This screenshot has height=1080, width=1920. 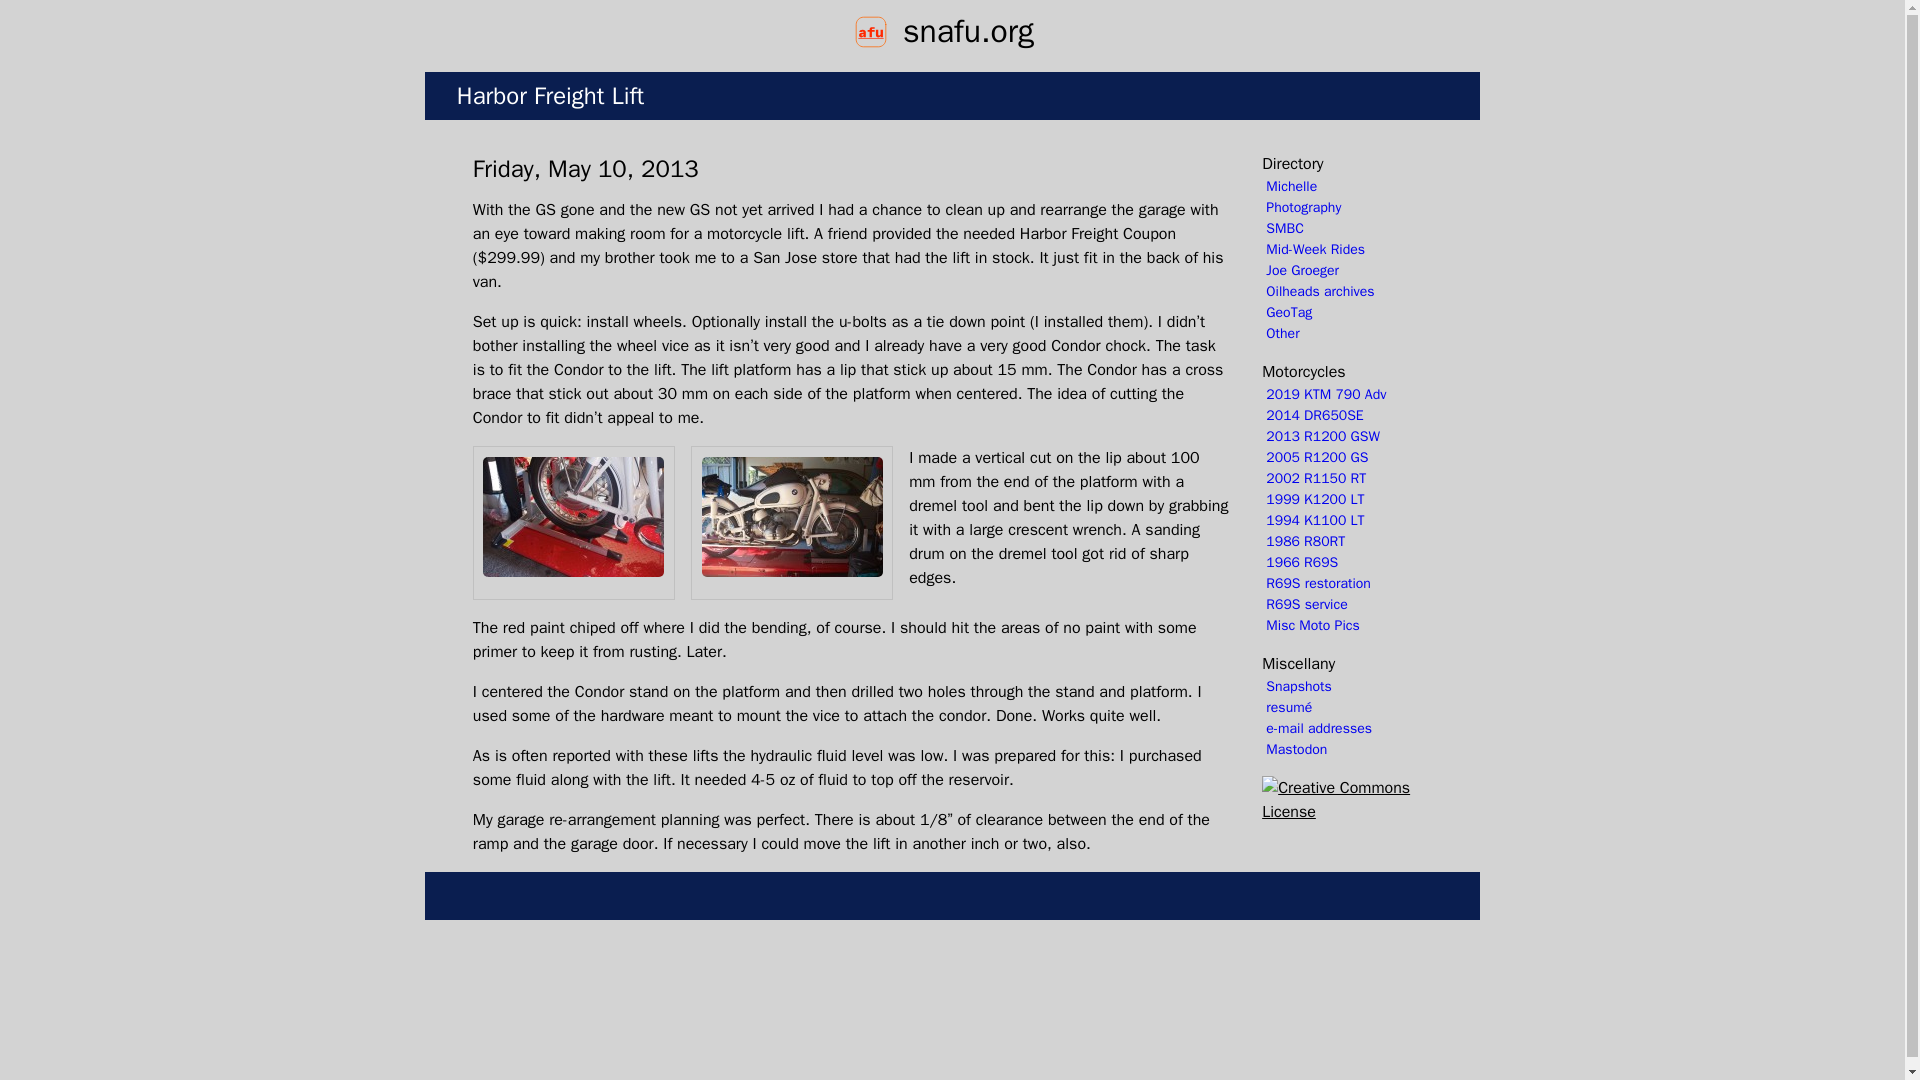 I want to click on 2013 R1200 GSW, so click(x=1346, y=436).